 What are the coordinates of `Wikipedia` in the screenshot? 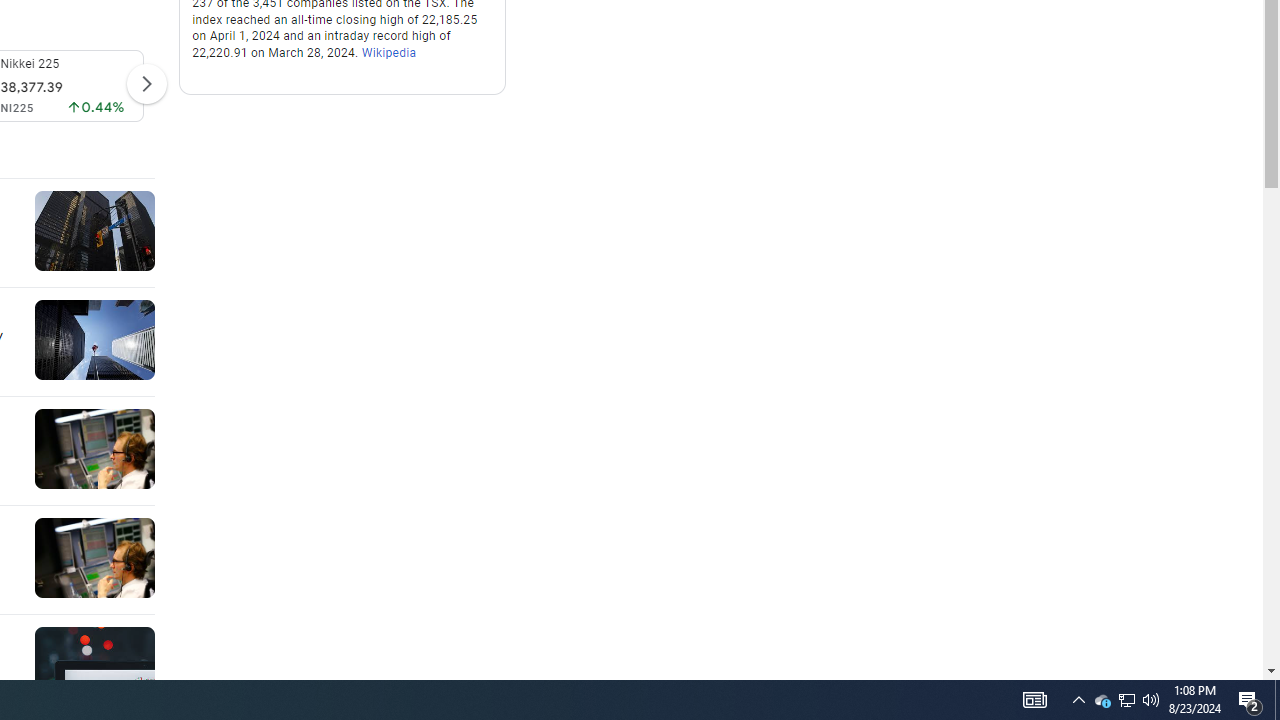 It's located at (388, 54).